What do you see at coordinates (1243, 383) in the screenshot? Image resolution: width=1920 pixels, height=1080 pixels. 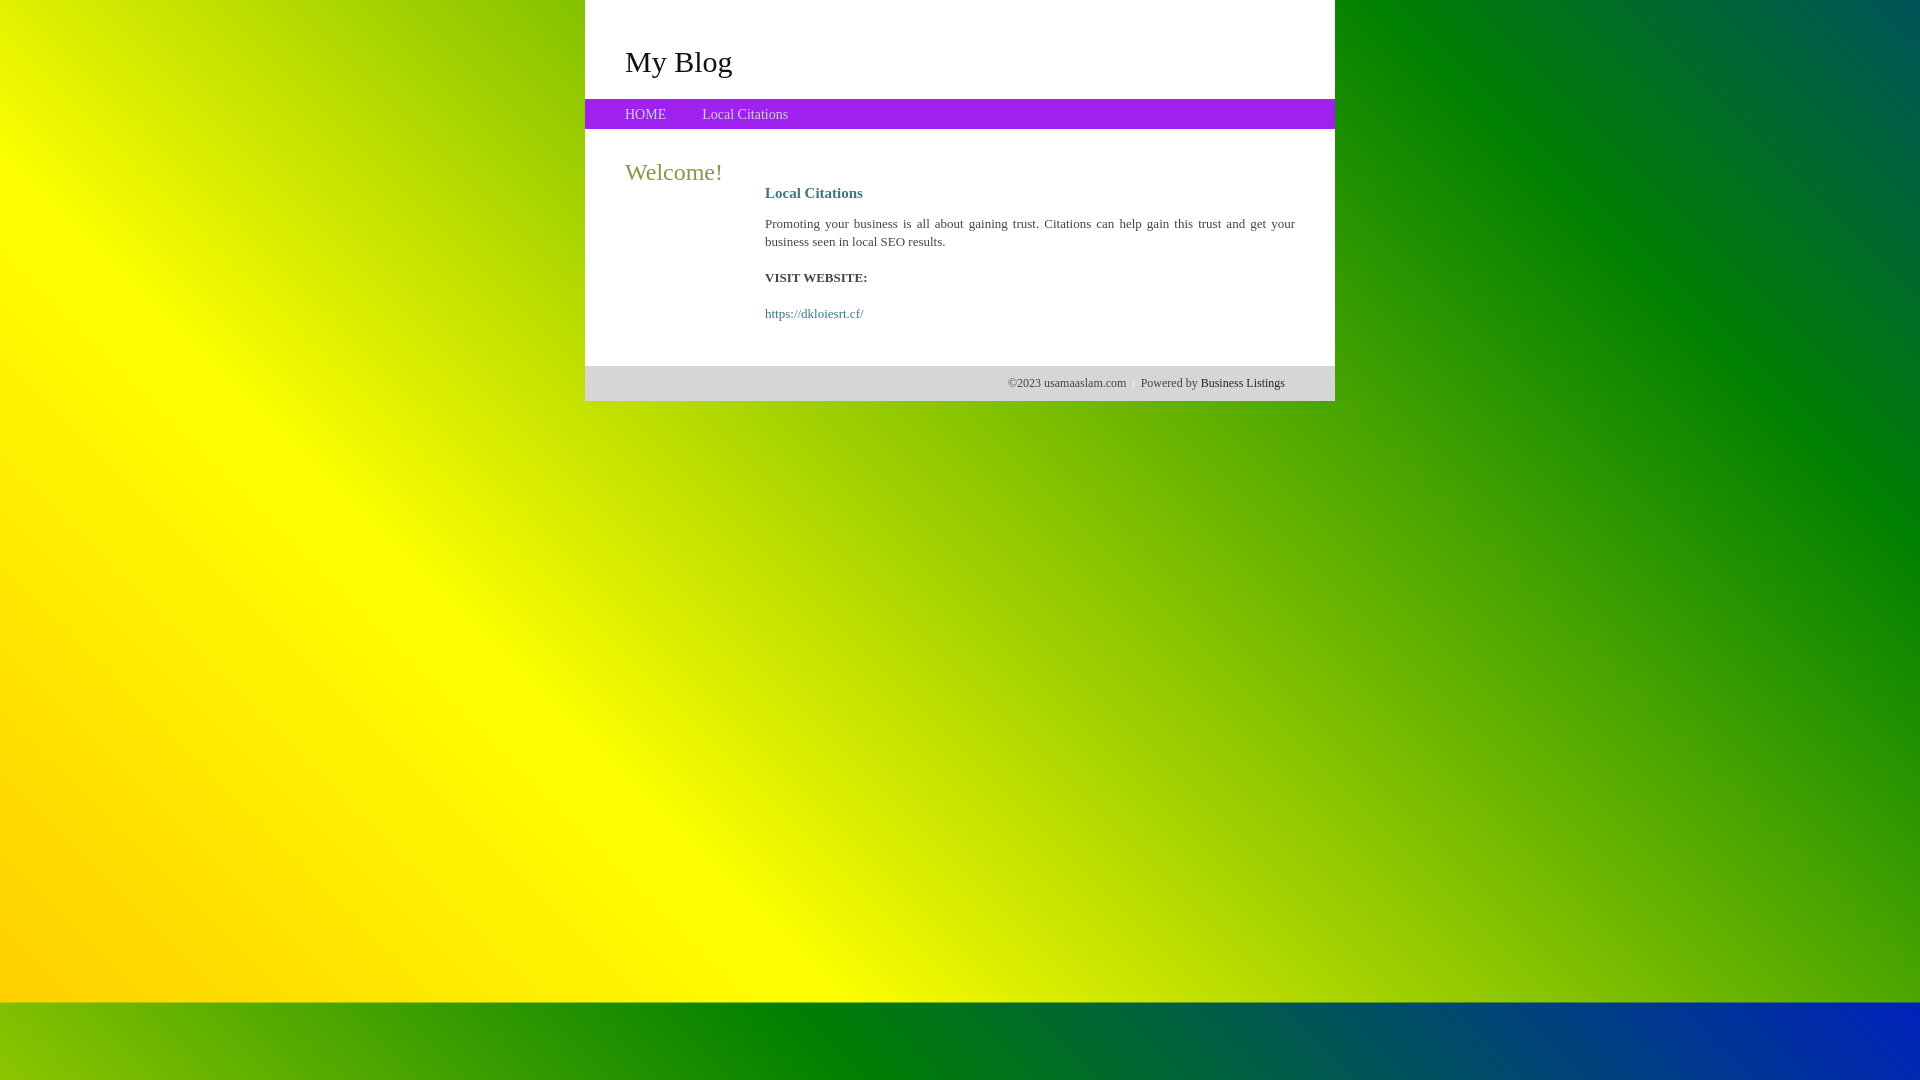 I see `Business Listings` at bounding box center [1243, 383].